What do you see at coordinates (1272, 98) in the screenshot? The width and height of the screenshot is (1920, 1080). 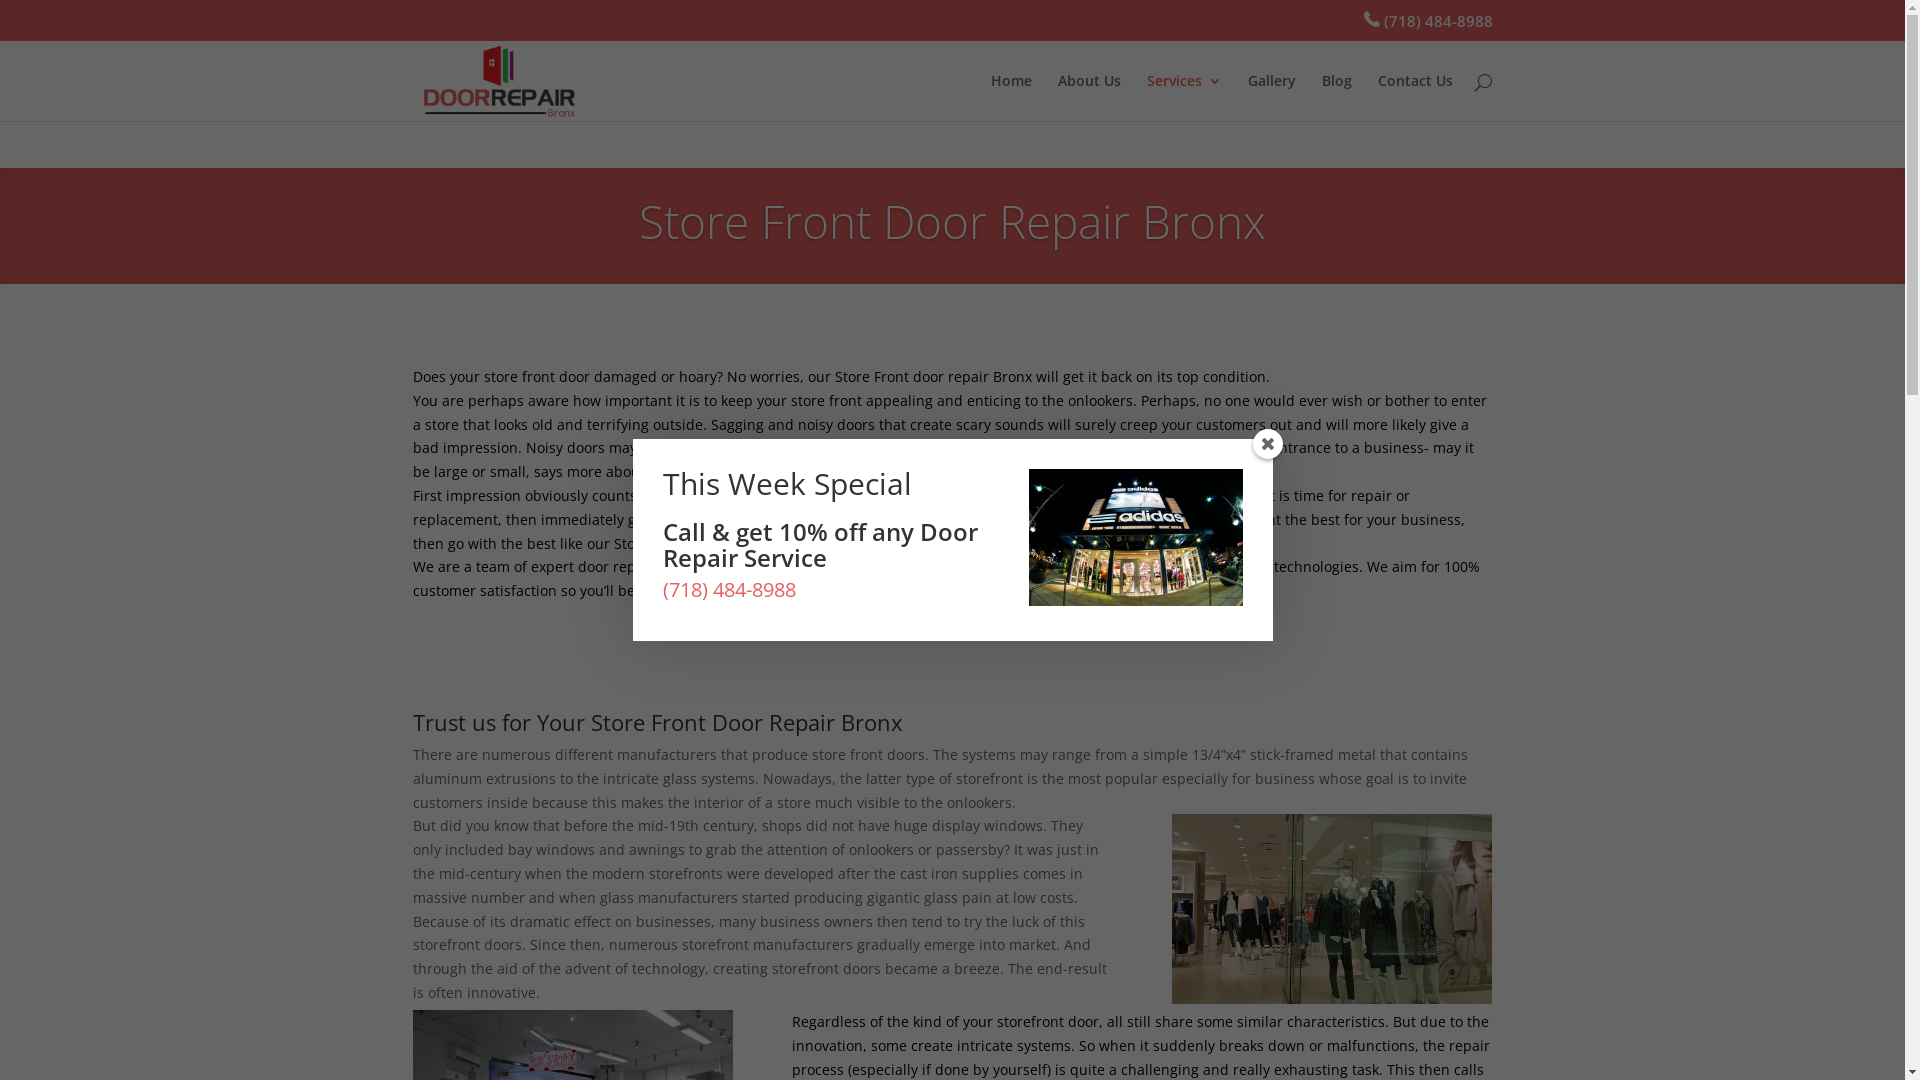 I see `Gallery` at bounding box center [1272, 98].